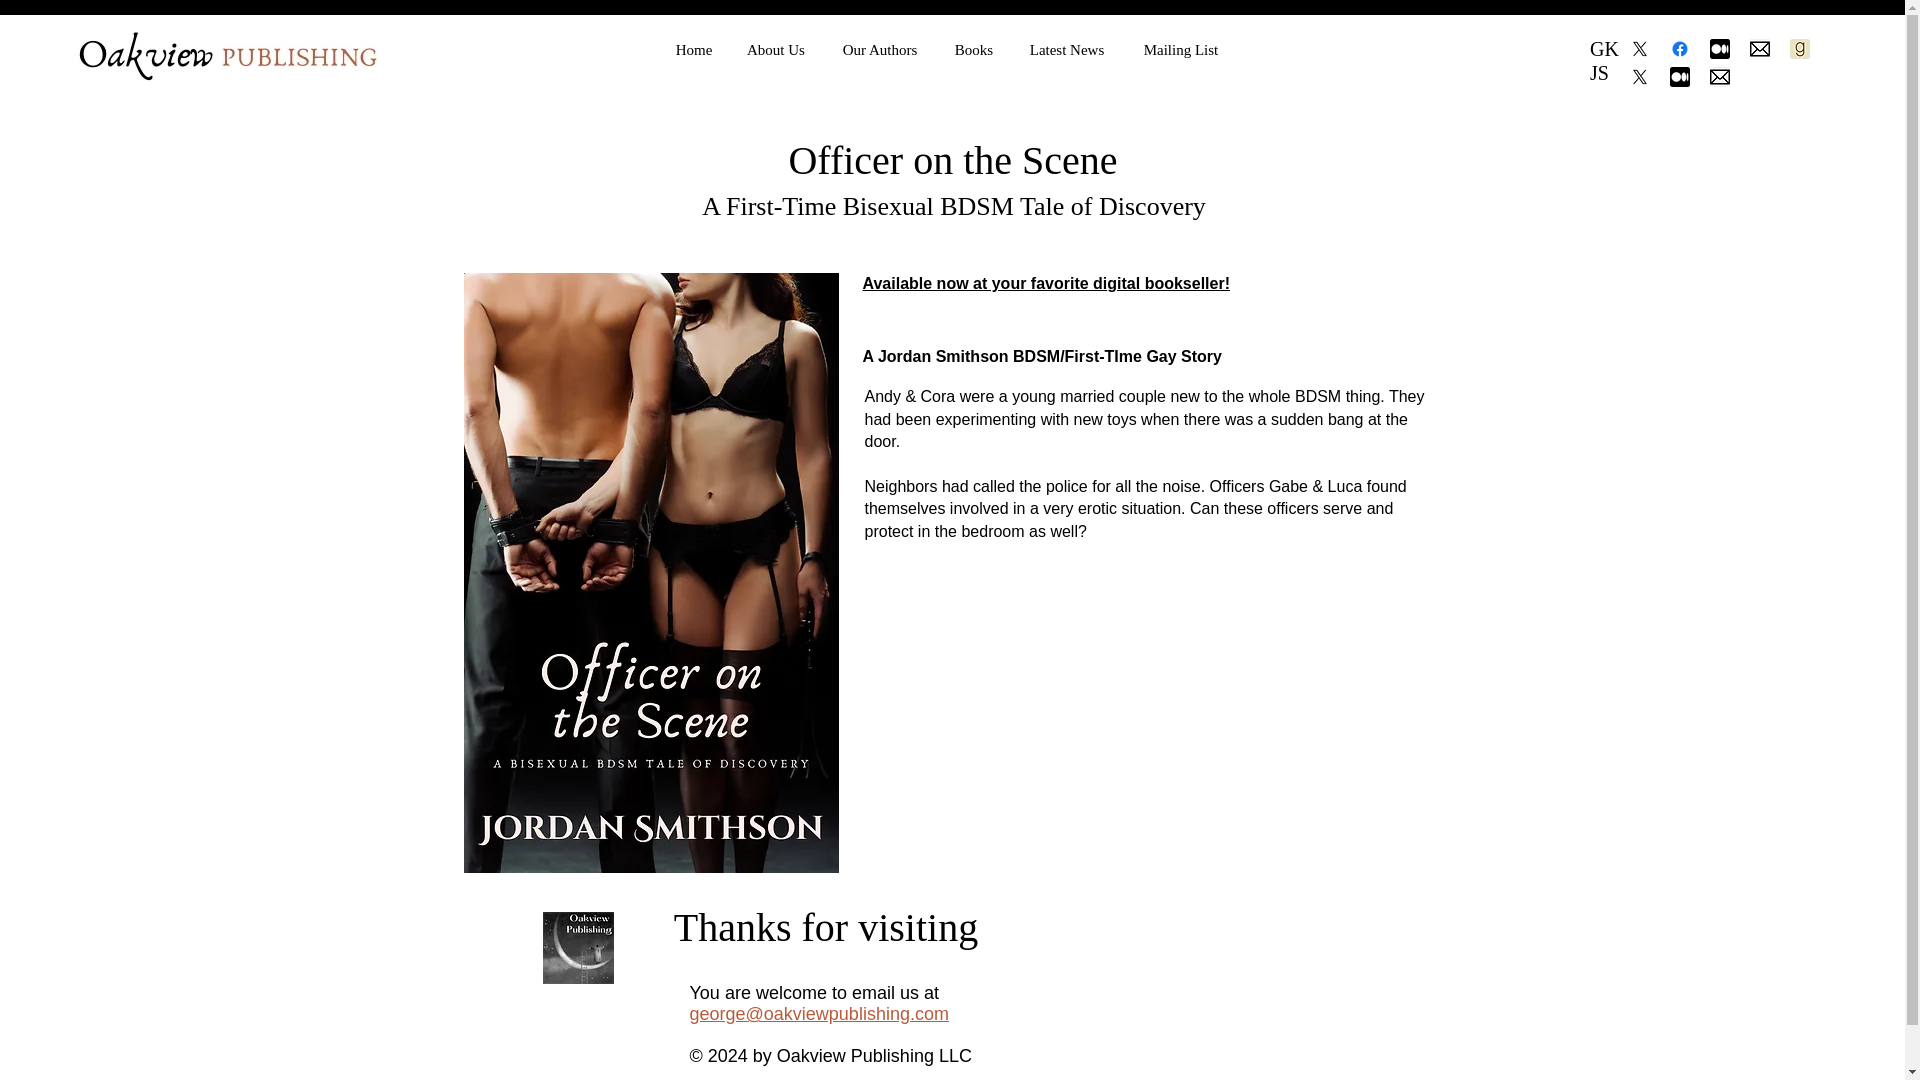 The image size is (1920, 1080). Describe the element at coordinates (652, 572) in the screenshot. I see `Officer on the Scene BL.jpg` at that location.